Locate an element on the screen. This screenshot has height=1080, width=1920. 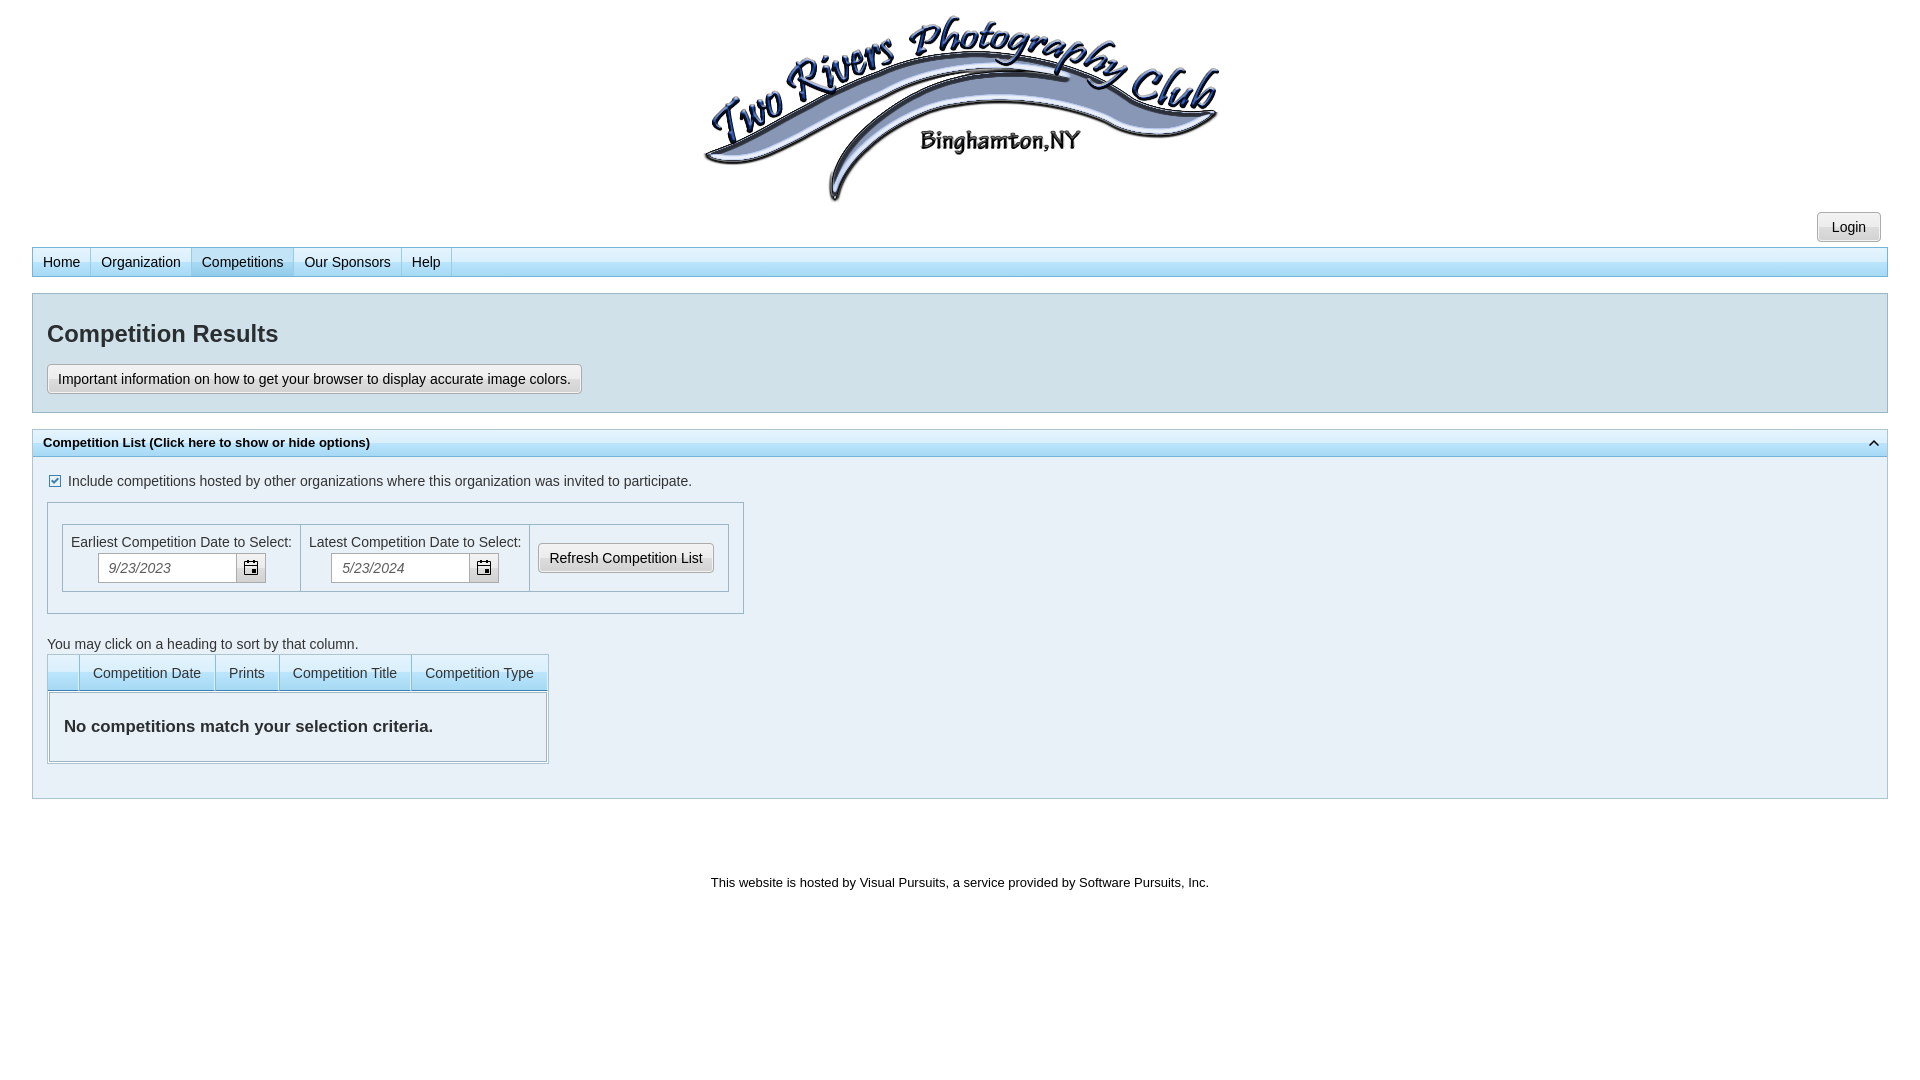
Refresh Competition List is located at coordinates (626, 558).